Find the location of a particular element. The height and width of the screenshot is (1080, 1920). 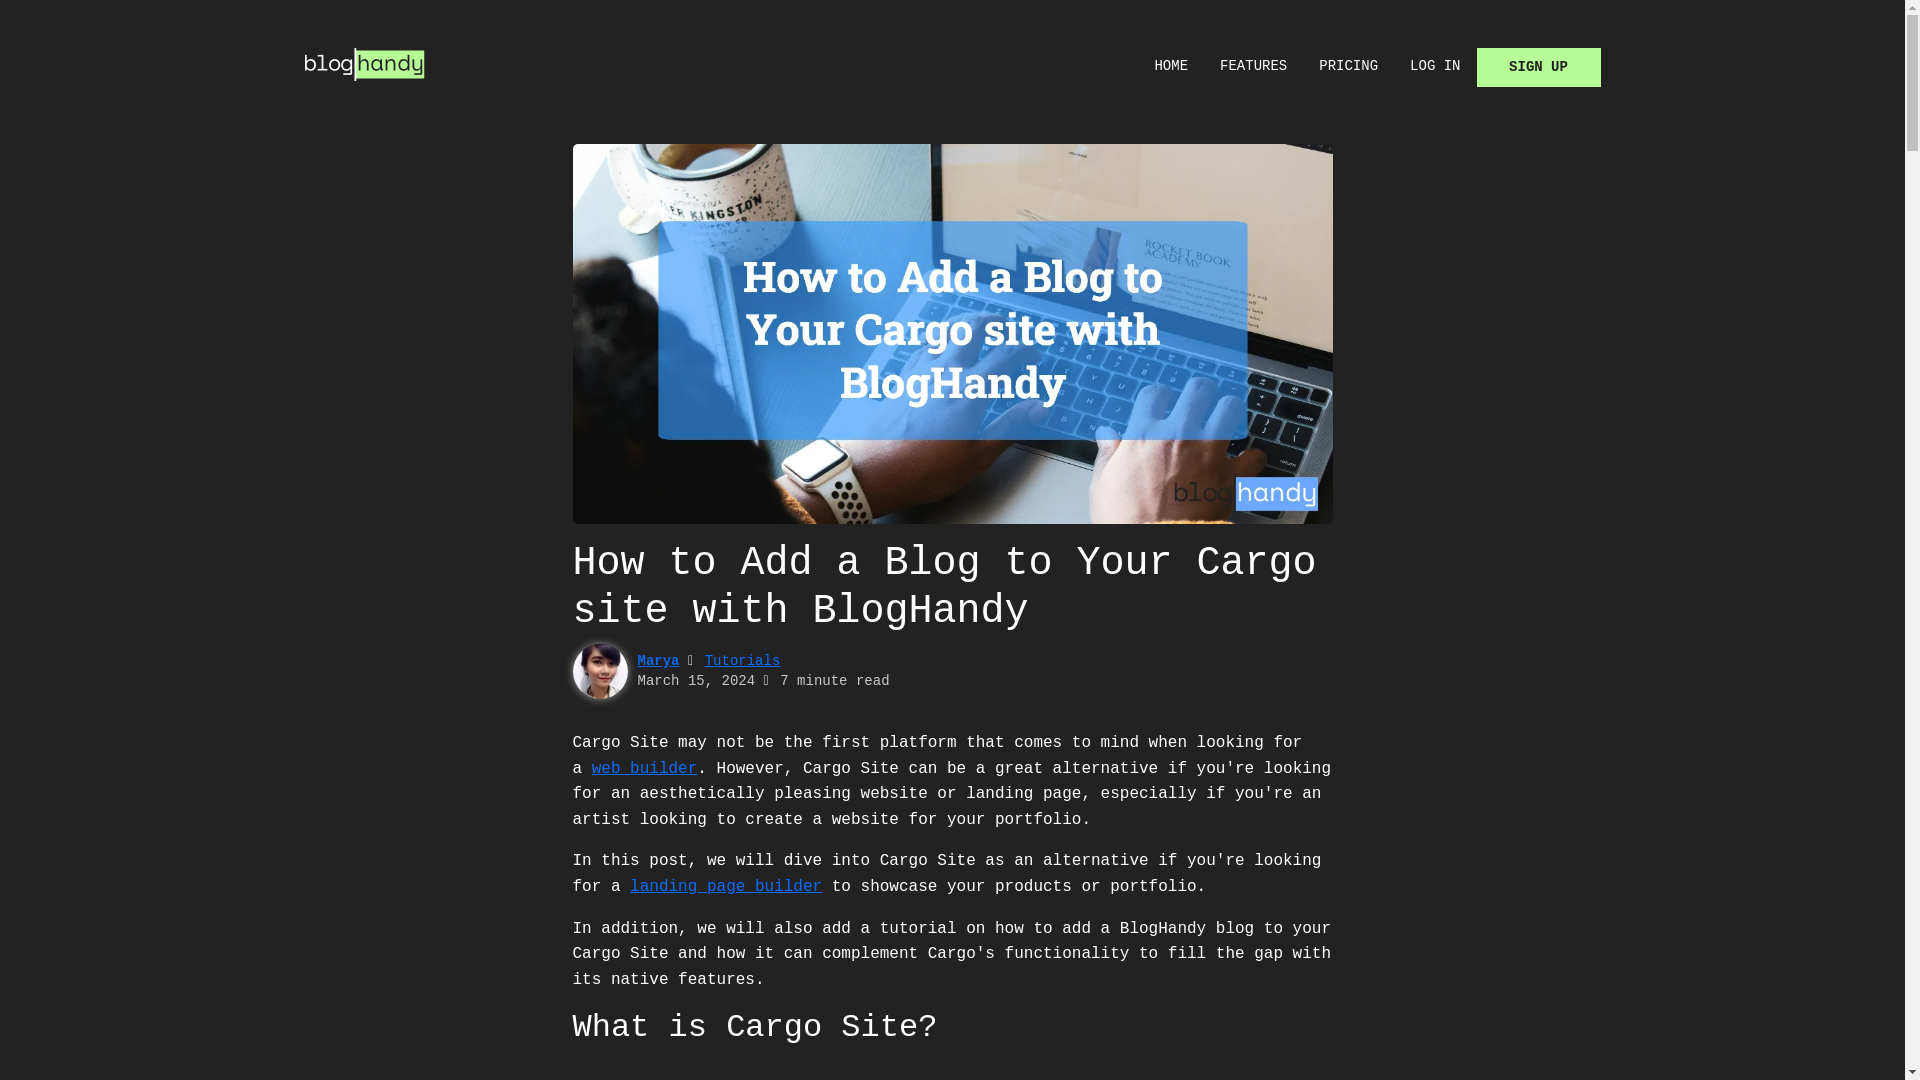

LOG IN is located at coordinates (1434, 67).